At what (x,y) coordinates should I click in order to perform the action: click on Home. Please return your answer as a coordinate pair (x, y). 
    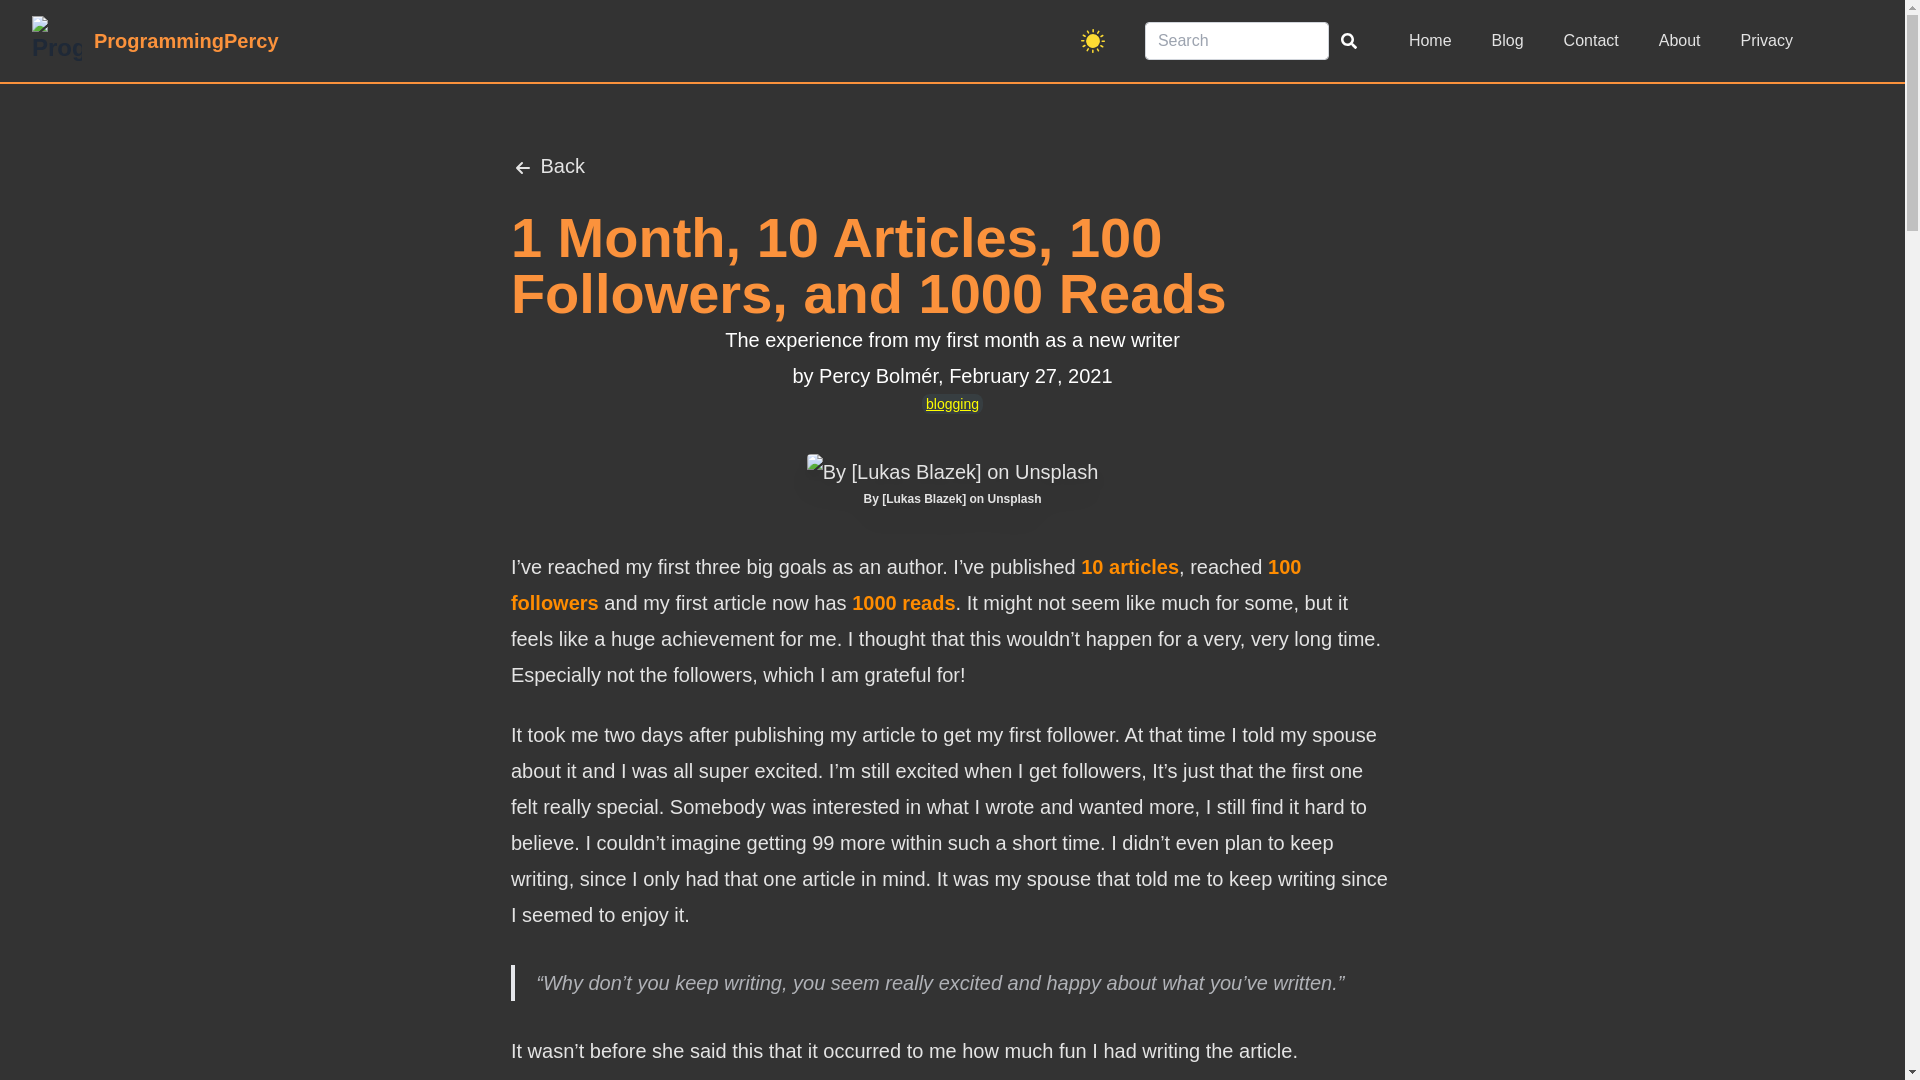
    Looking at the image, I should click on (1430, 40).